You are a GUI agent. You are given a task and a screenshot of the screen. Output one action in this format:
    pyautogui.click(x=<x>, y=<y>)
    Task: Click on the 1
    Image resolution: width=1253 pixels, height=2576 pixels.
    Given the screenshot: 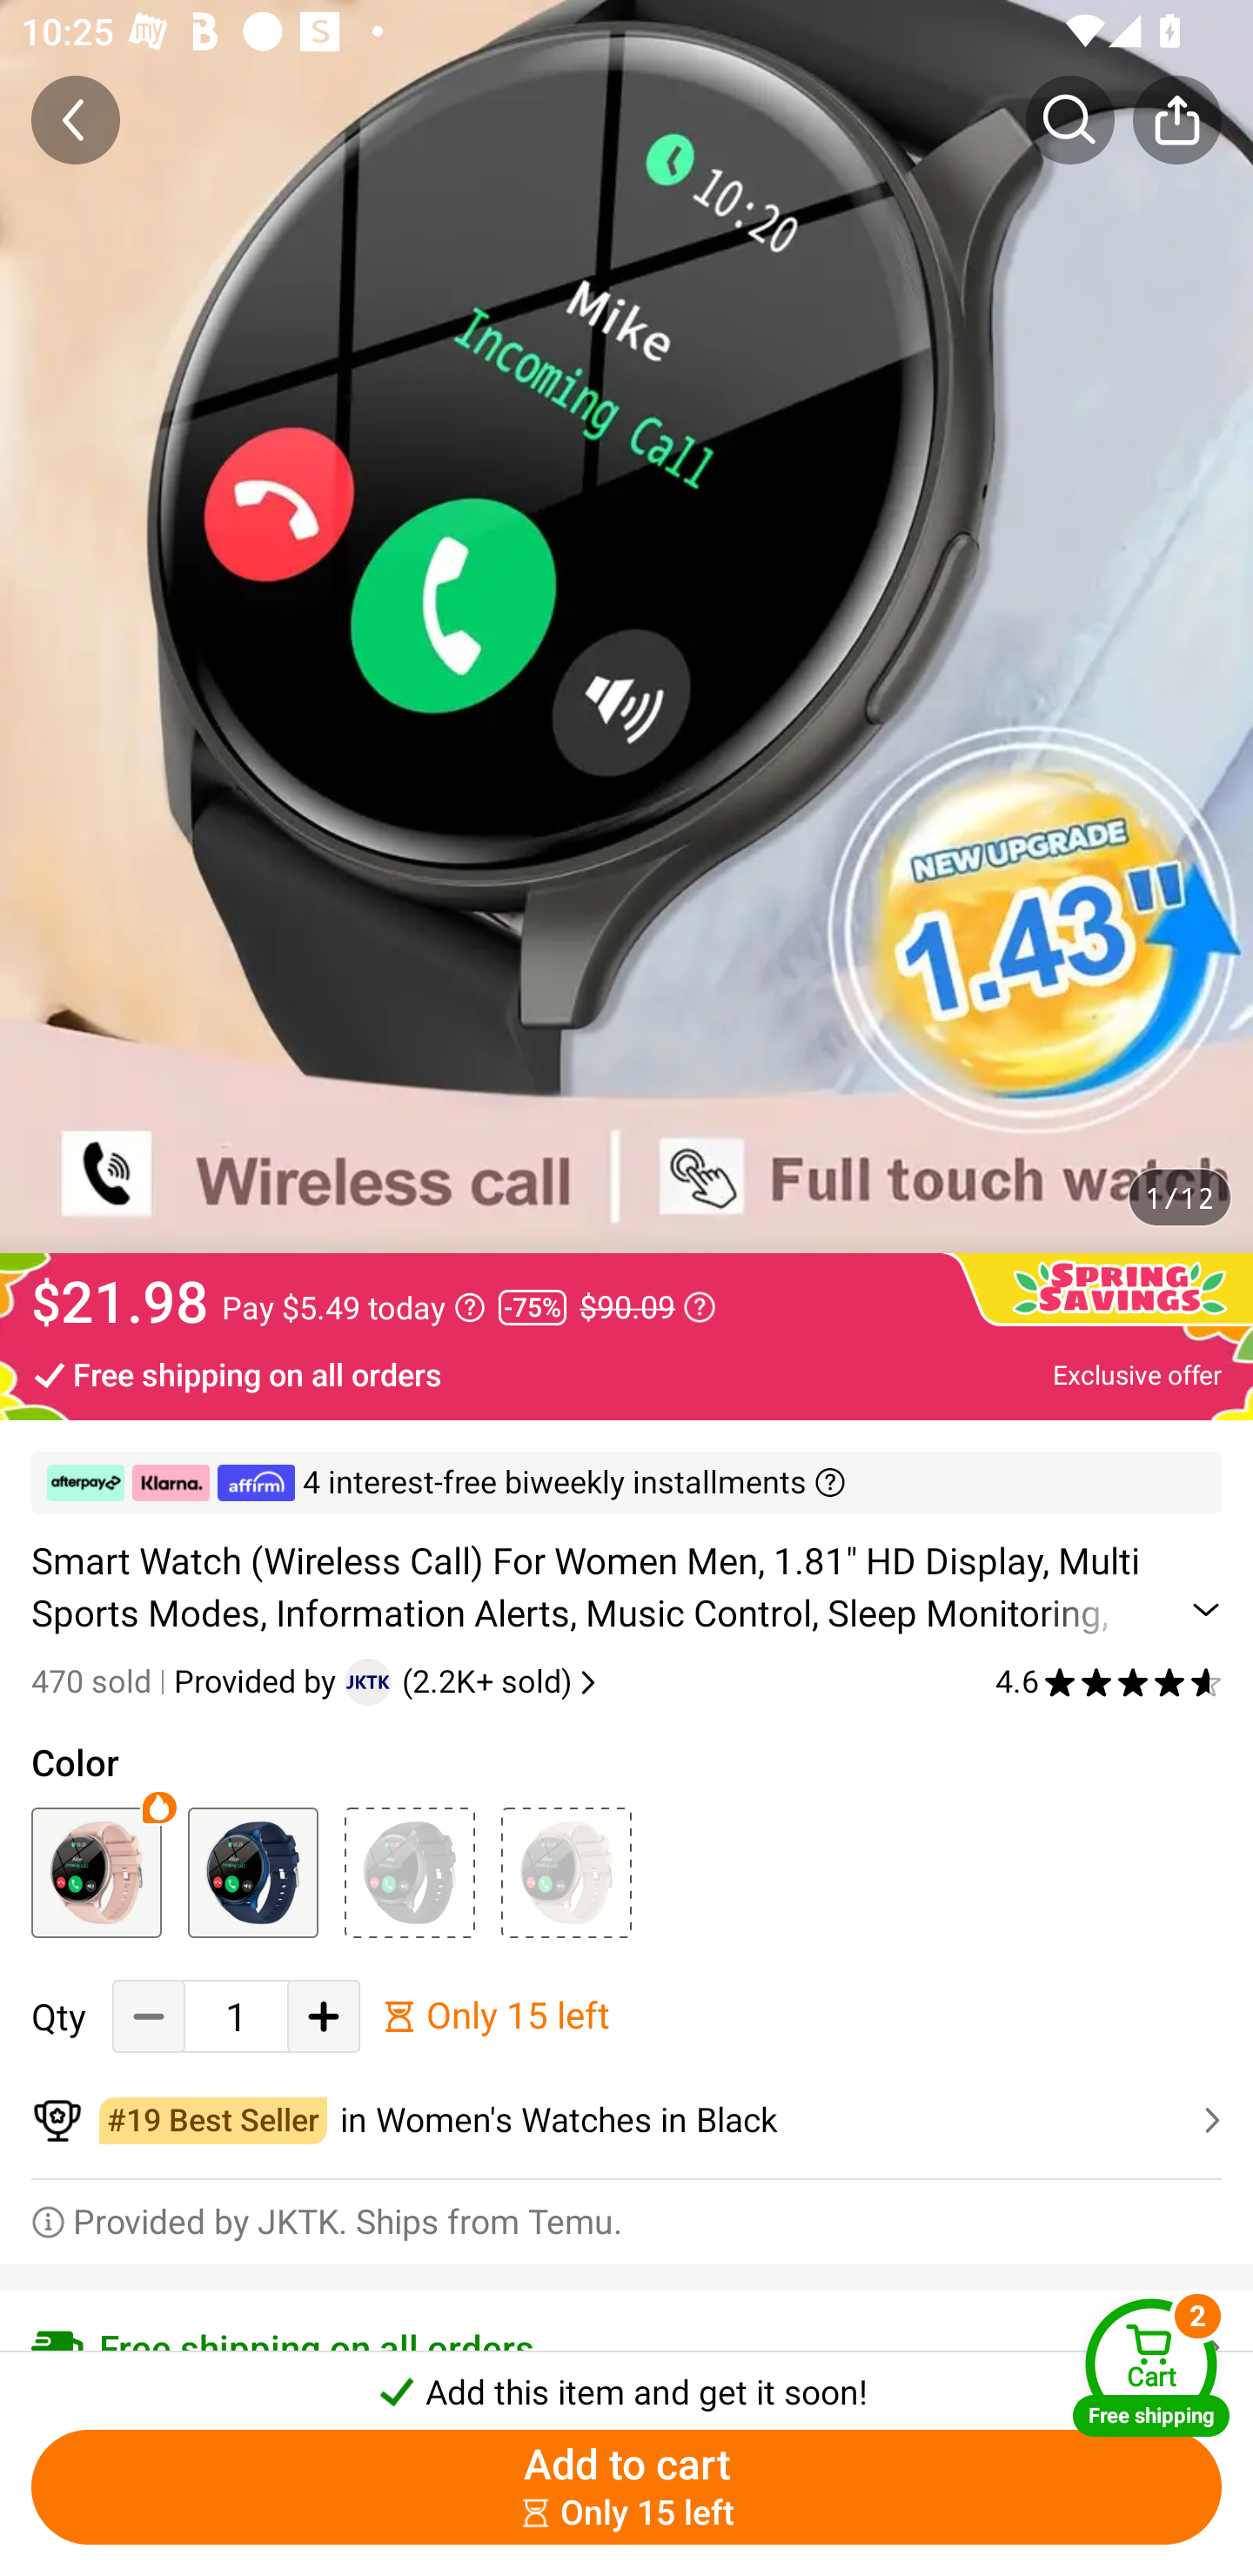 What is the action you would take?
    pyautogui.click(x=236, y=2017)
    